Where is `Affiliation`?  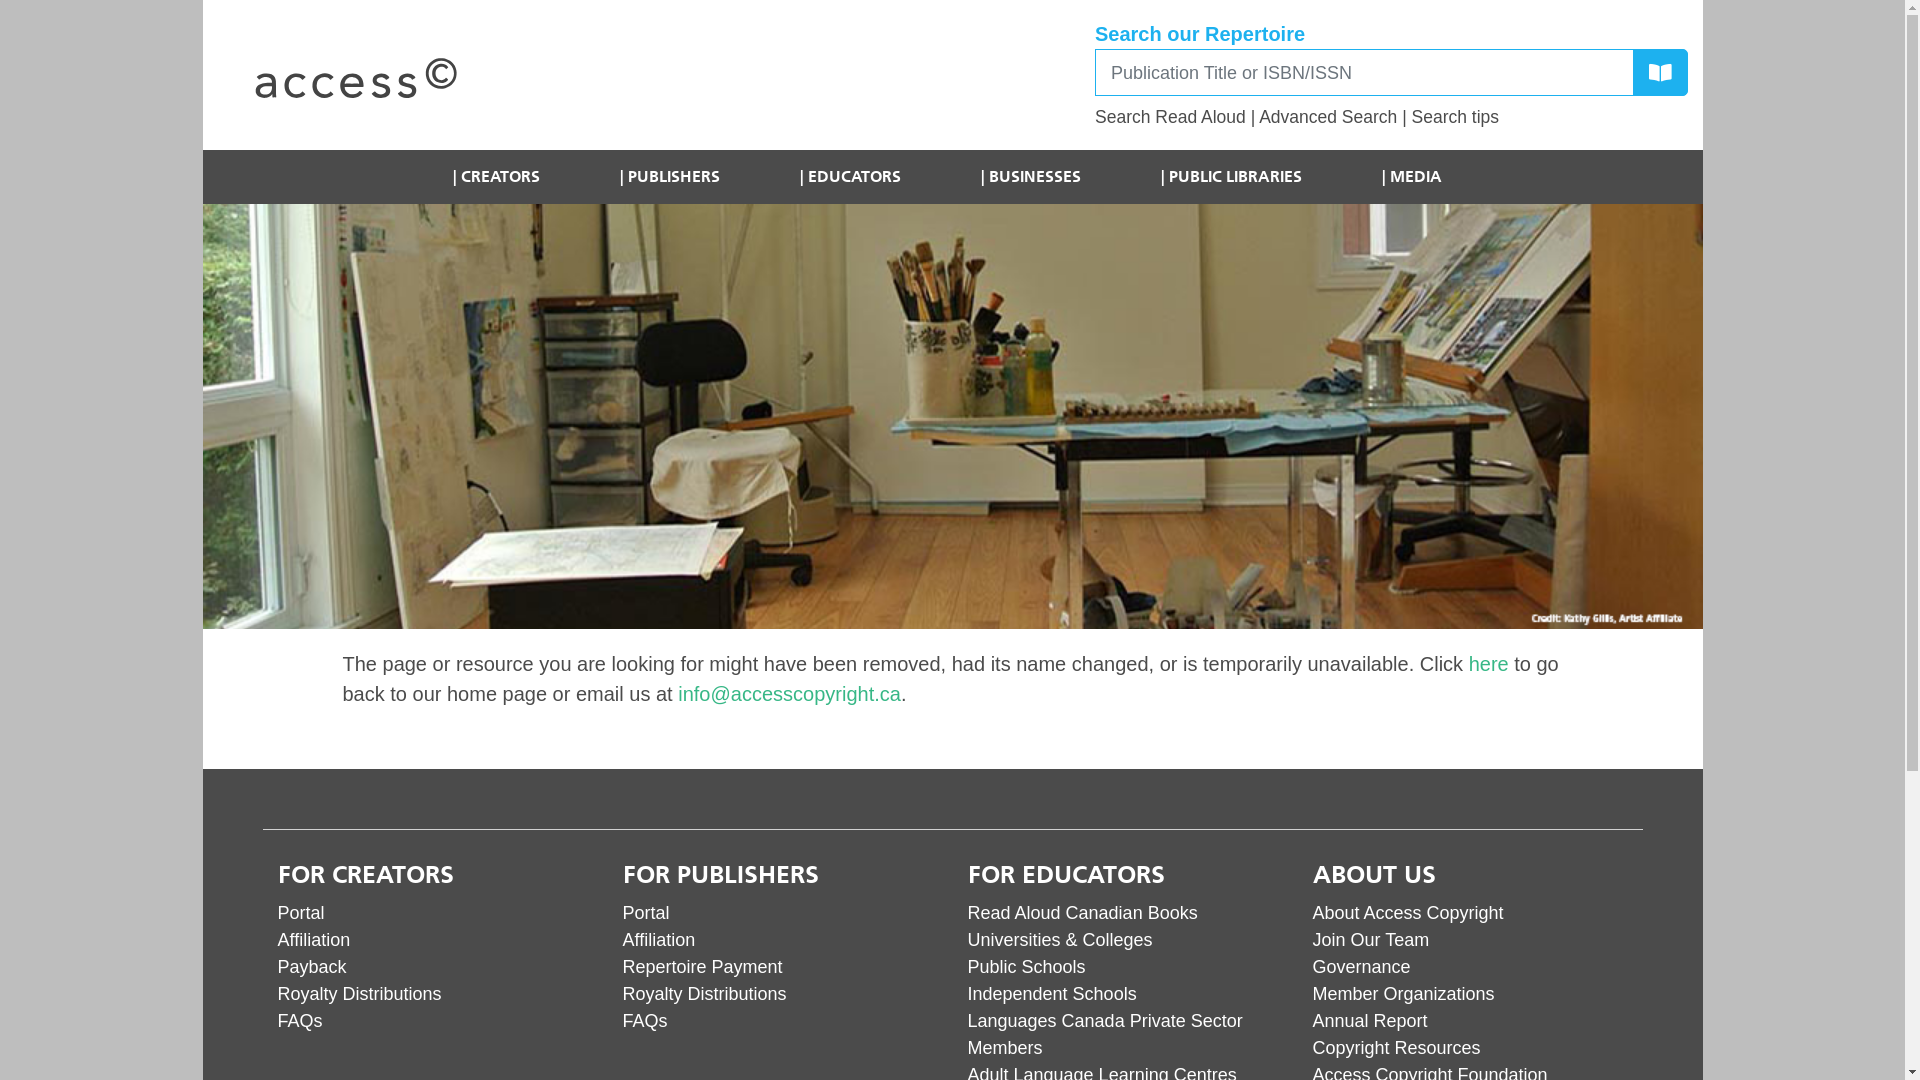
Affiliation is located at coordinates (314, 940).